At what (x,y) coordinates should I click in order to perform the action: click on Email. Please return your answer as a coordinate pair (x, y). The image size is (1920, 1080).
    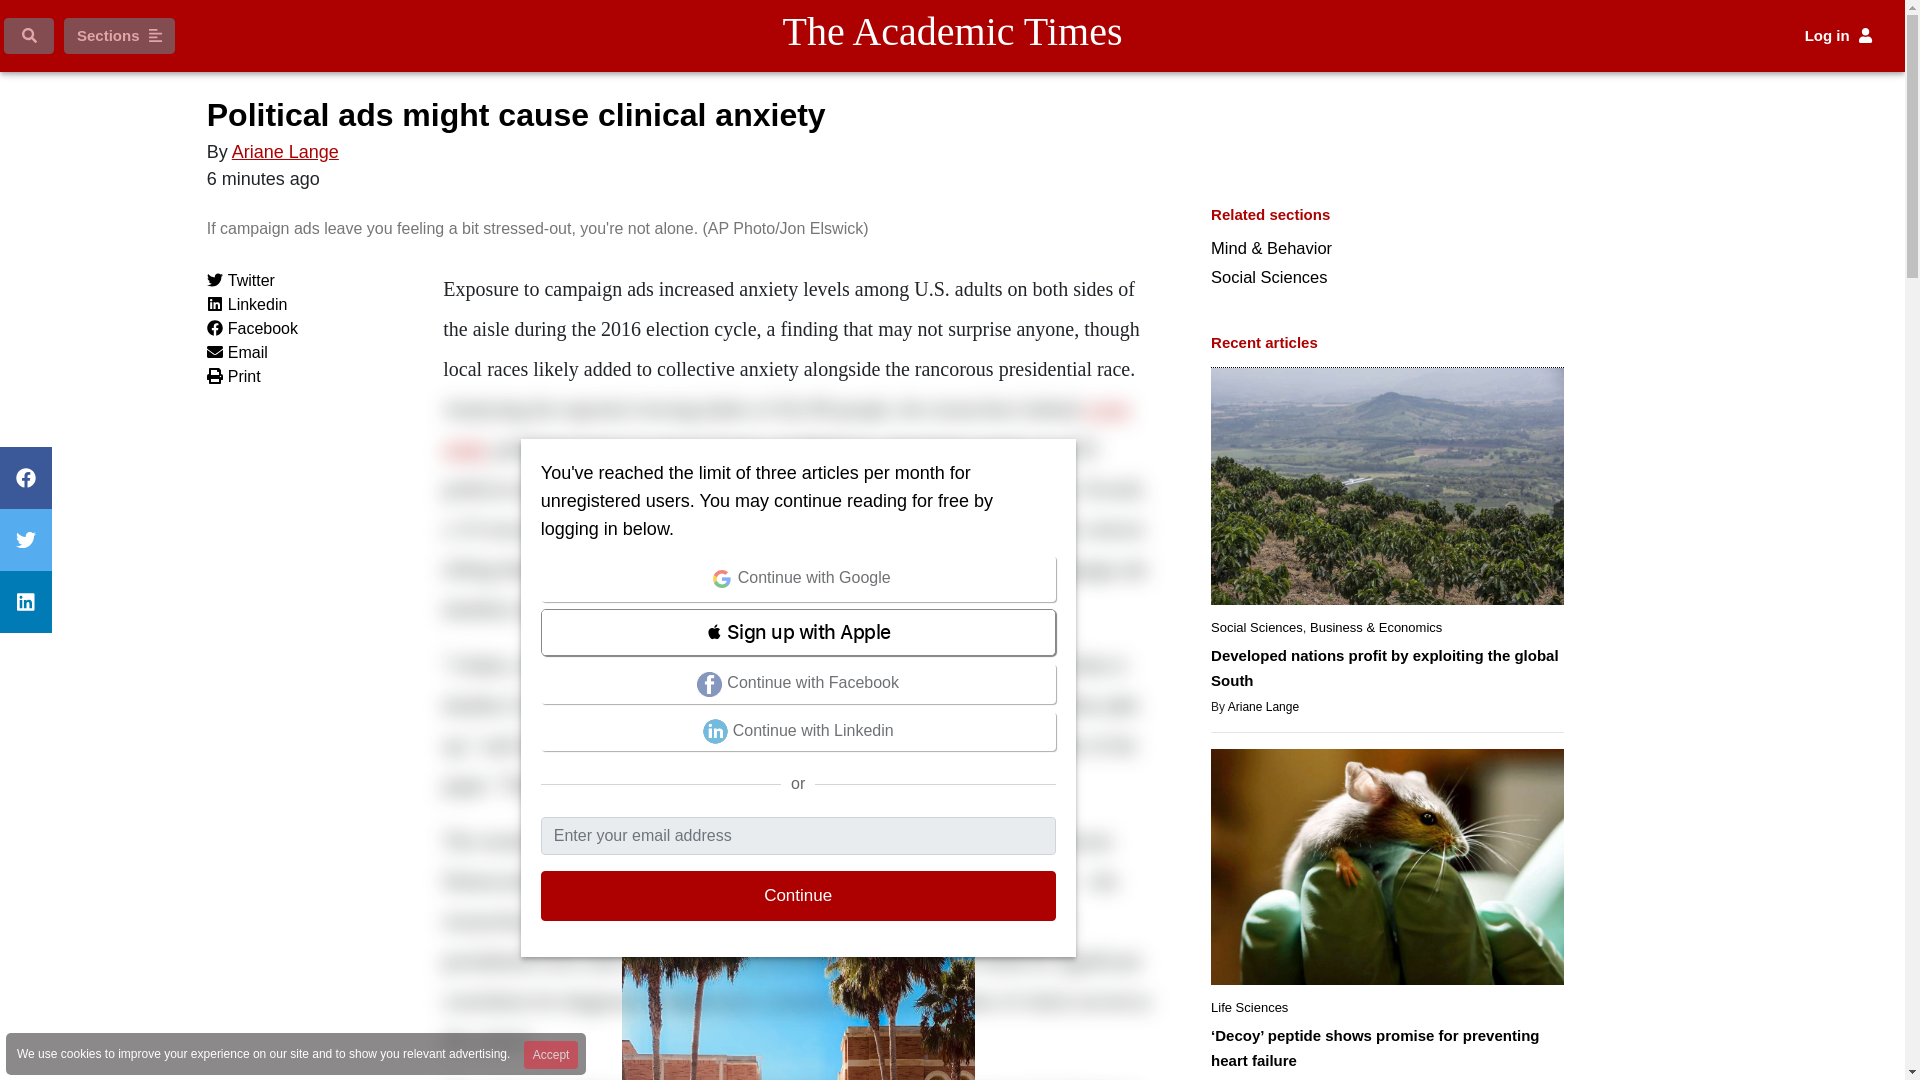
    Looking at the image, I should click on (238, 352).